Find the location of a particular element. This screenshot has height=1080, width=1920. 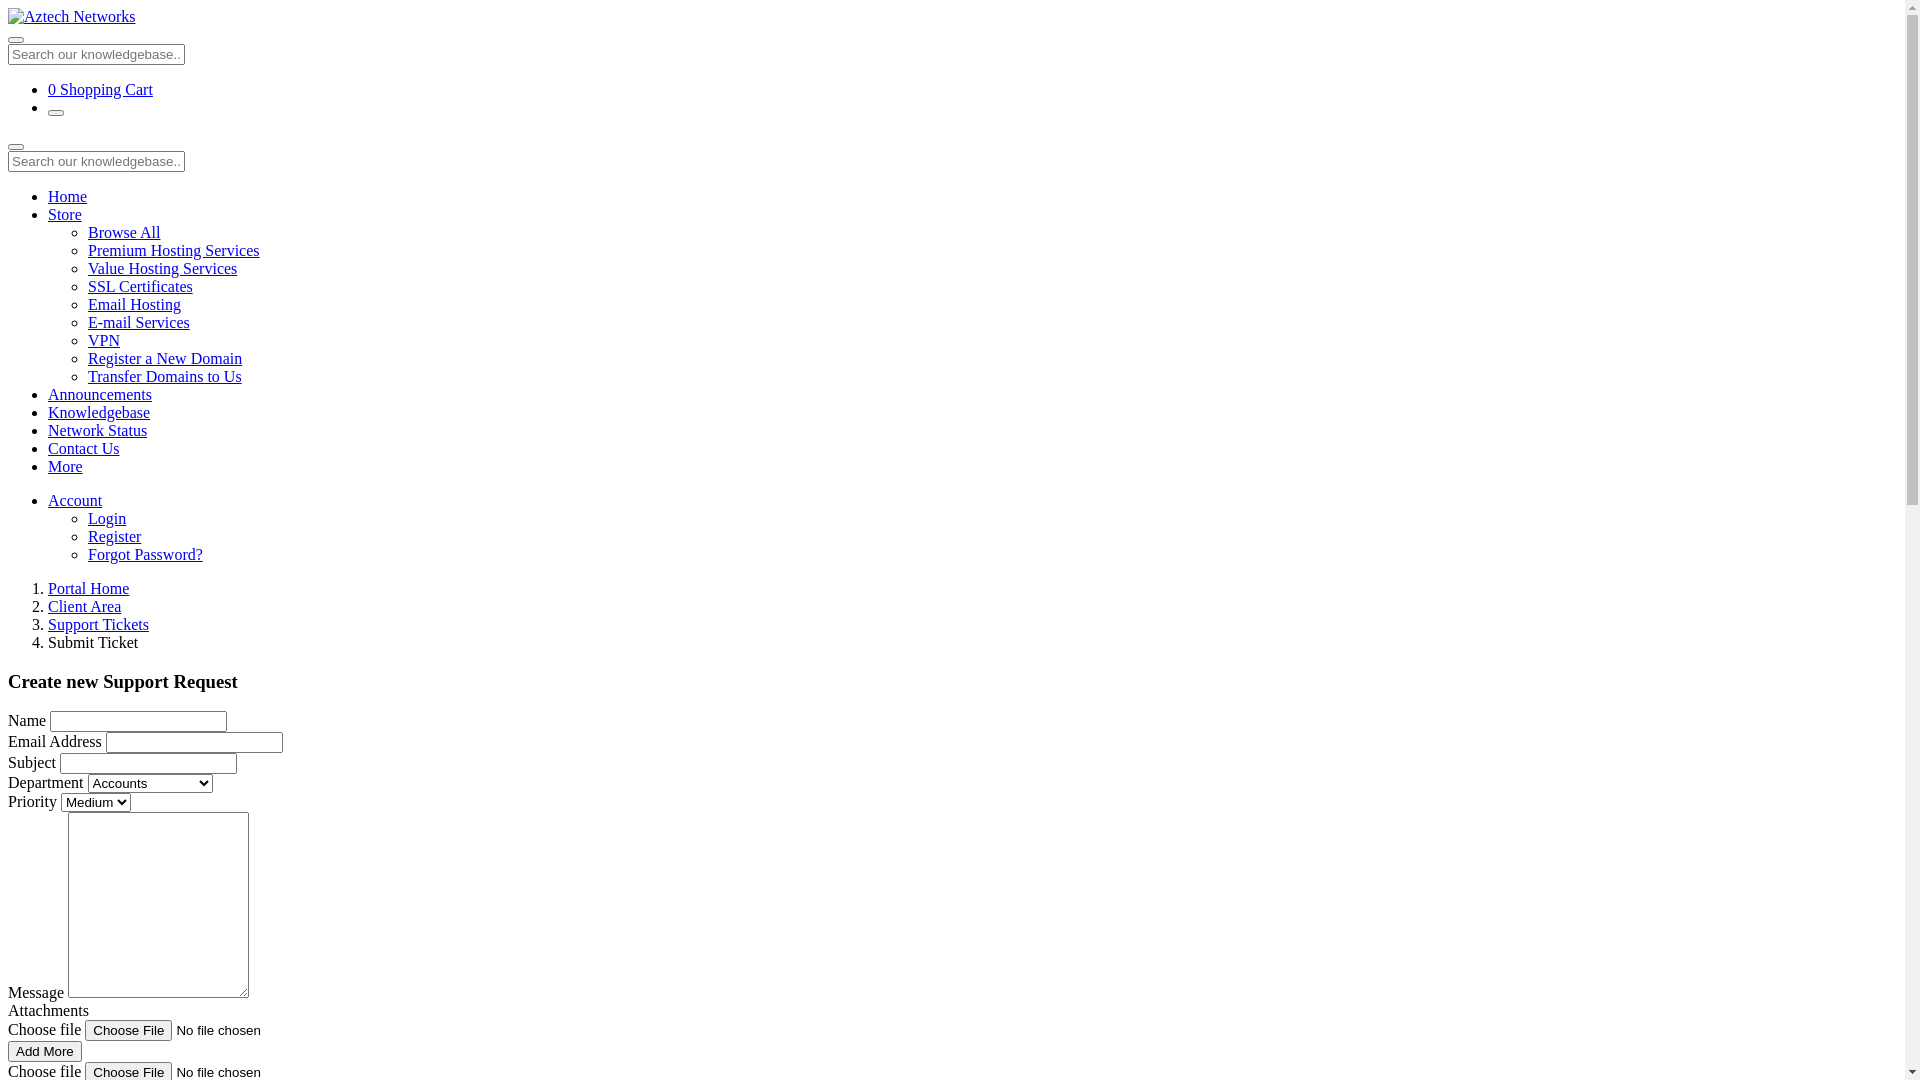

Announcements is located at coordinates (100, 394).